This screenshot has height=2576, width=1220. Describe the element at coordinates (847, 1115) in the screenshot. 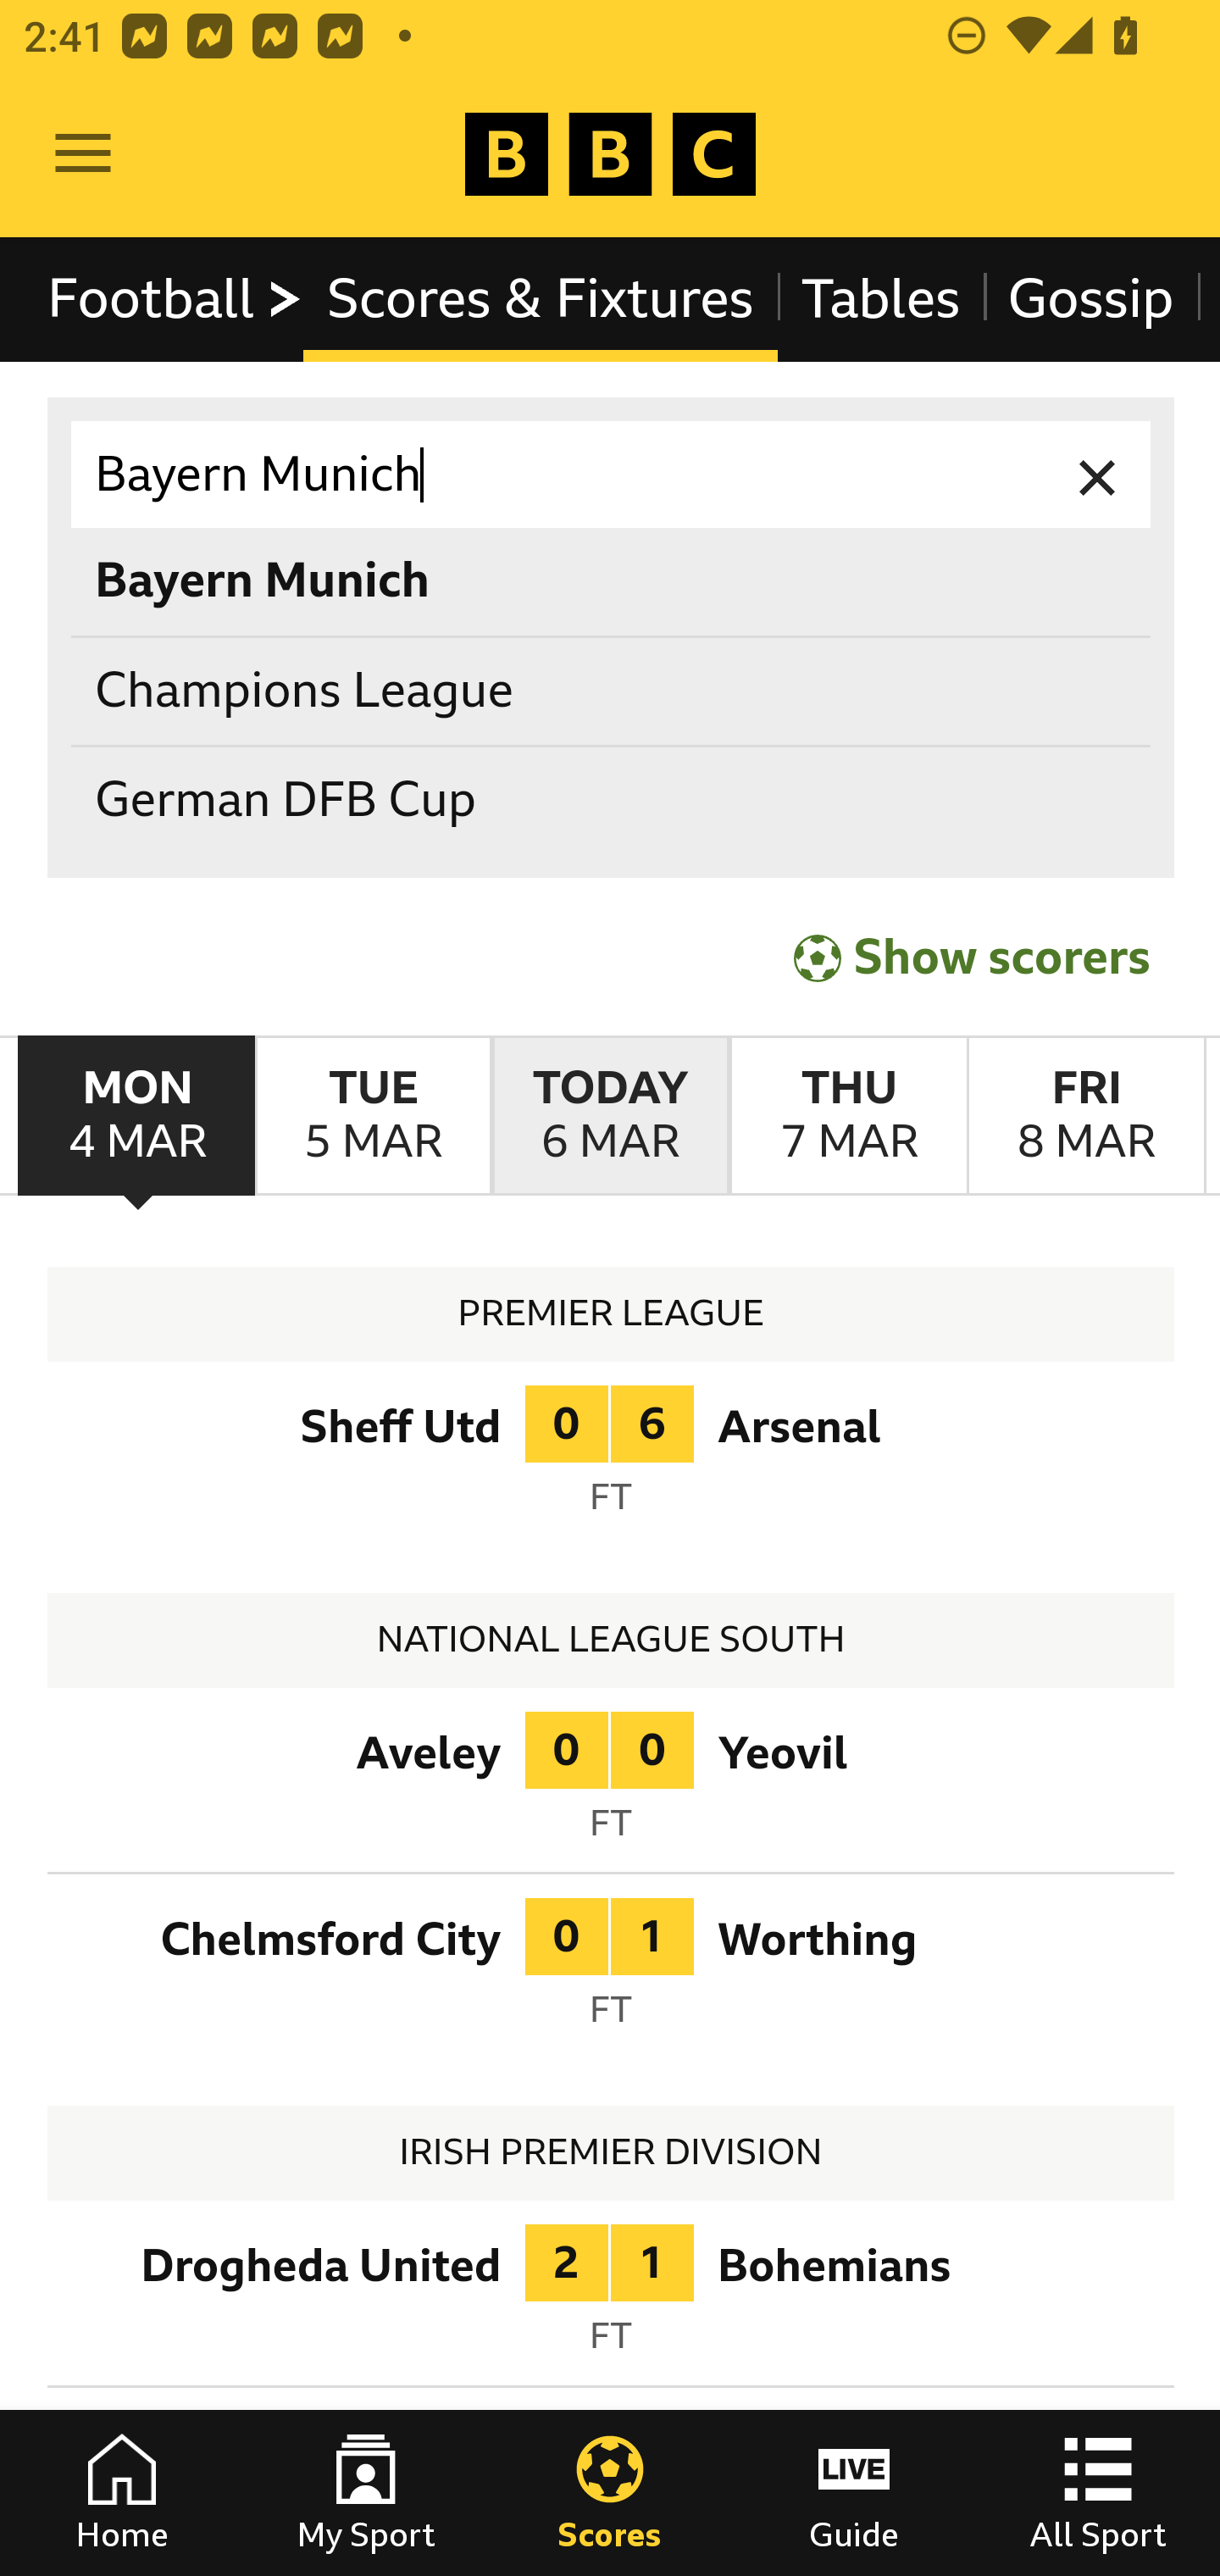

I see `ThursdayMarch 7th Thursday March 7th` at that location.